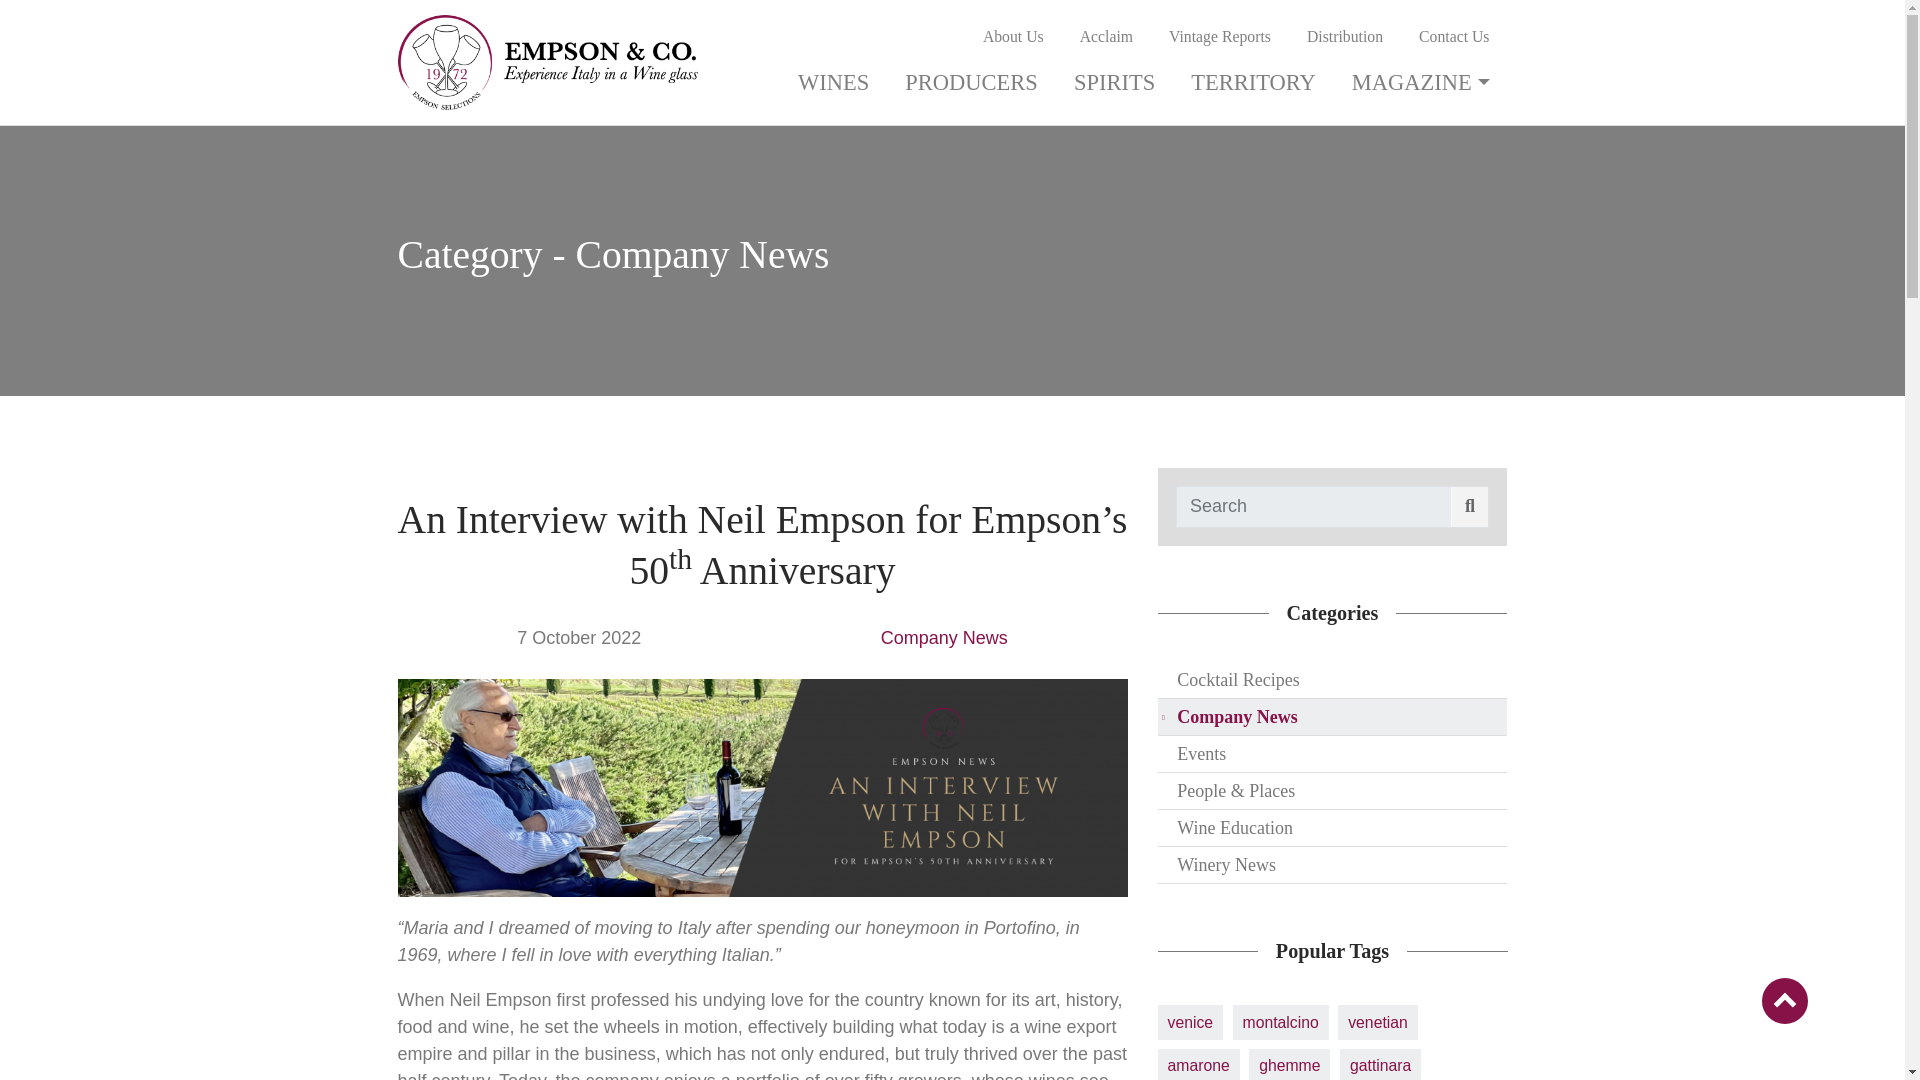 The height and width of the screenshot is (1080, 1920). Describe the element at coordinates (1254, 83) in the screenshot. I see `Territory` at that location.